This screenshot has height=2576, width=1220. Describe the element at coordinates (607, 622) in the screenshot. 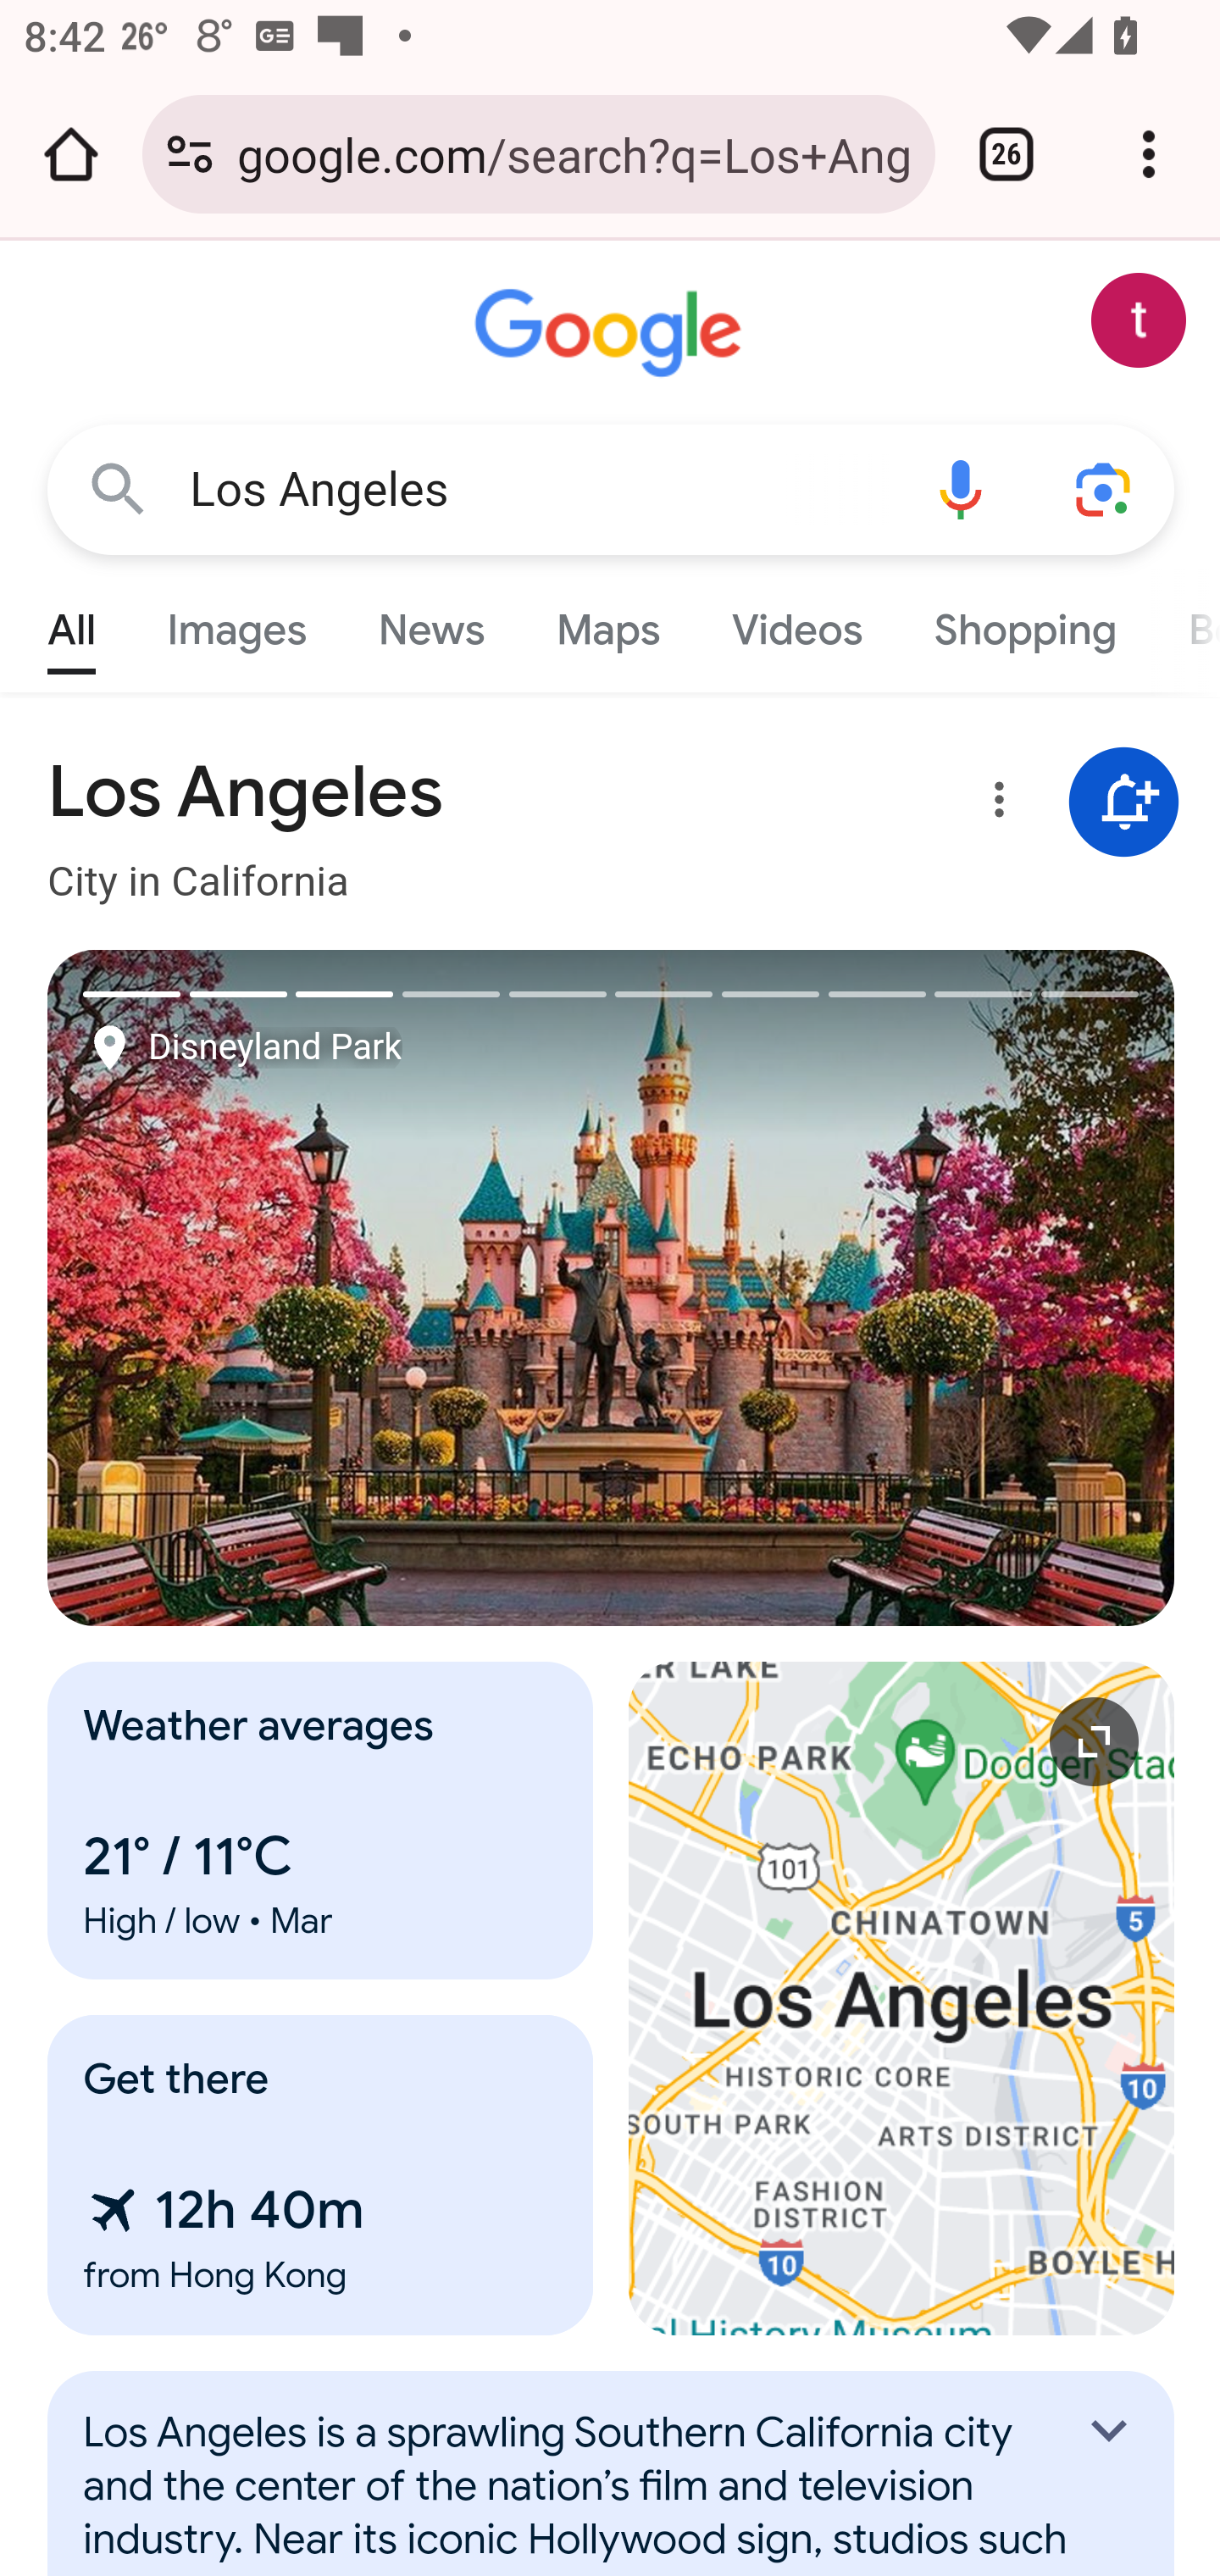

I see `Maps` at that location.